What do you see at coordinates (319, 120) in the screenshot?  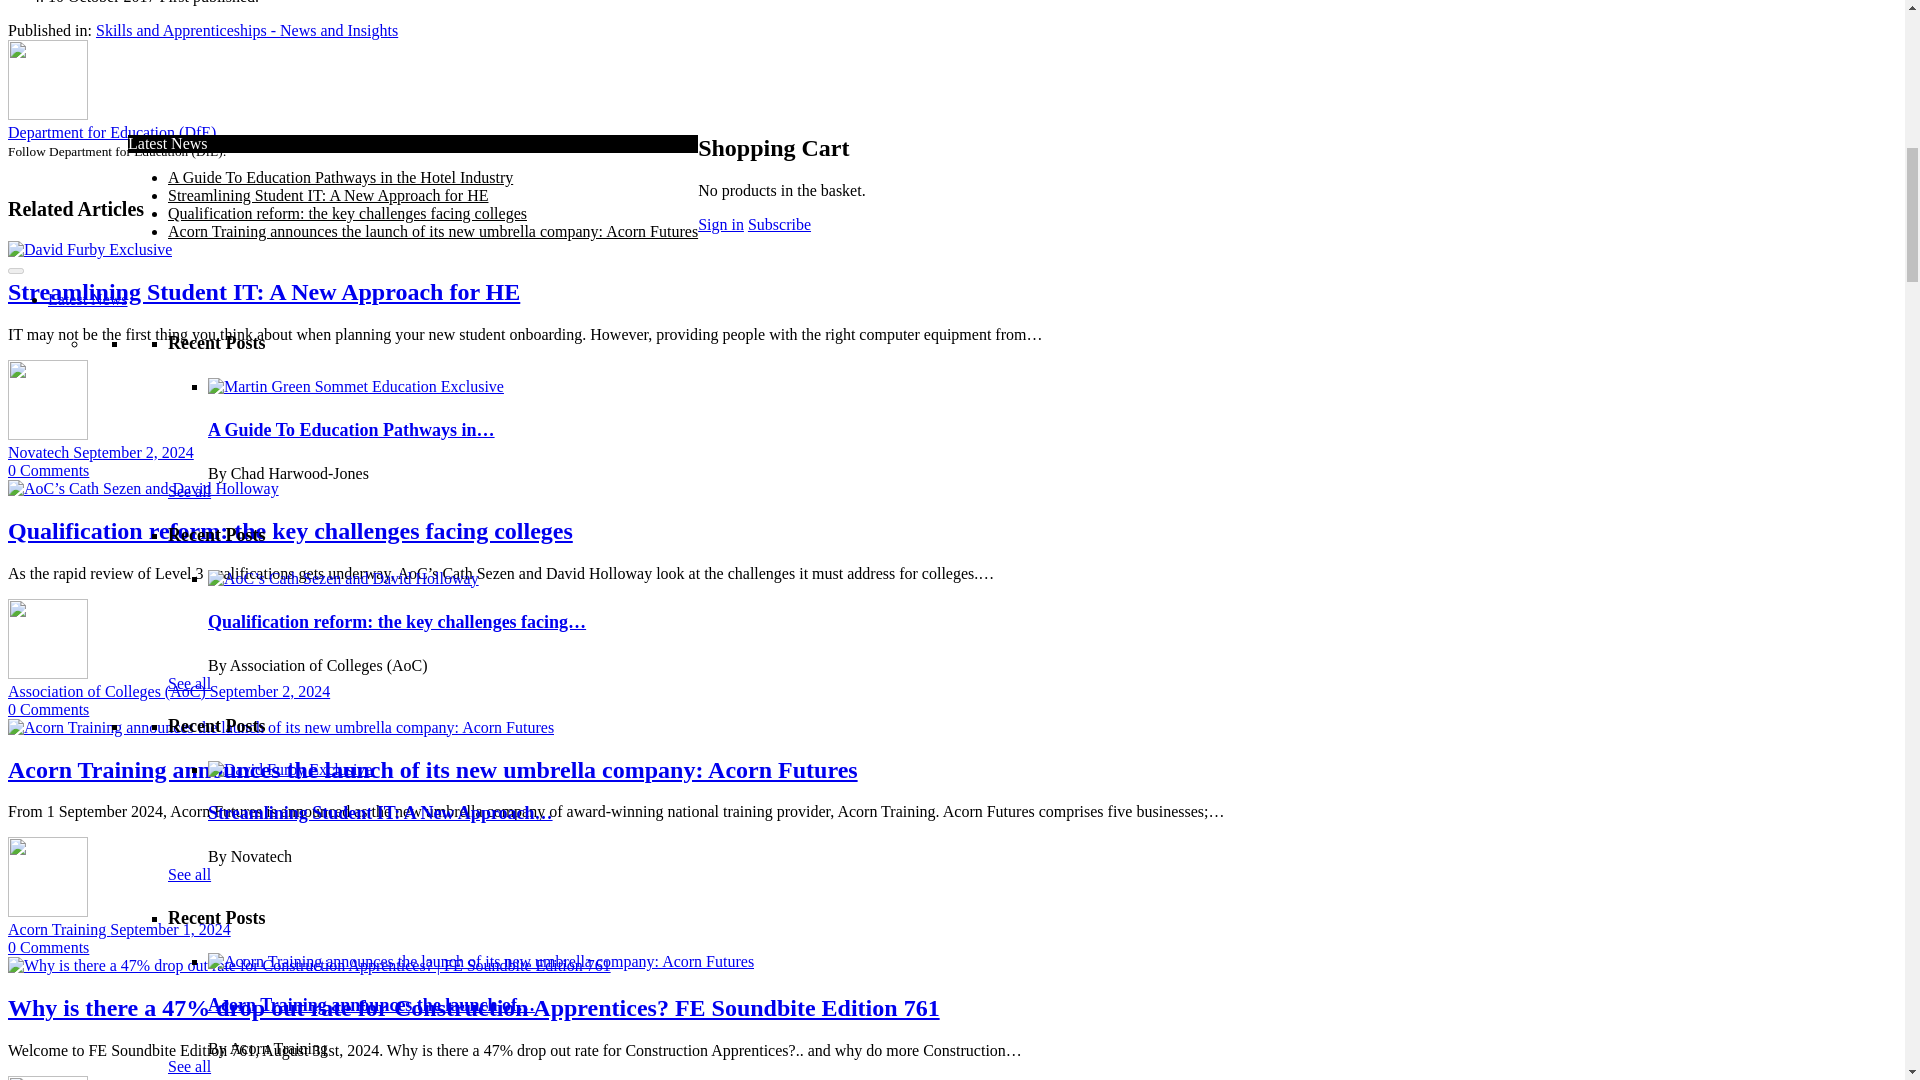 I see `Skills and Apprenticeships - News and Insights` at bounding box center [319, 120].